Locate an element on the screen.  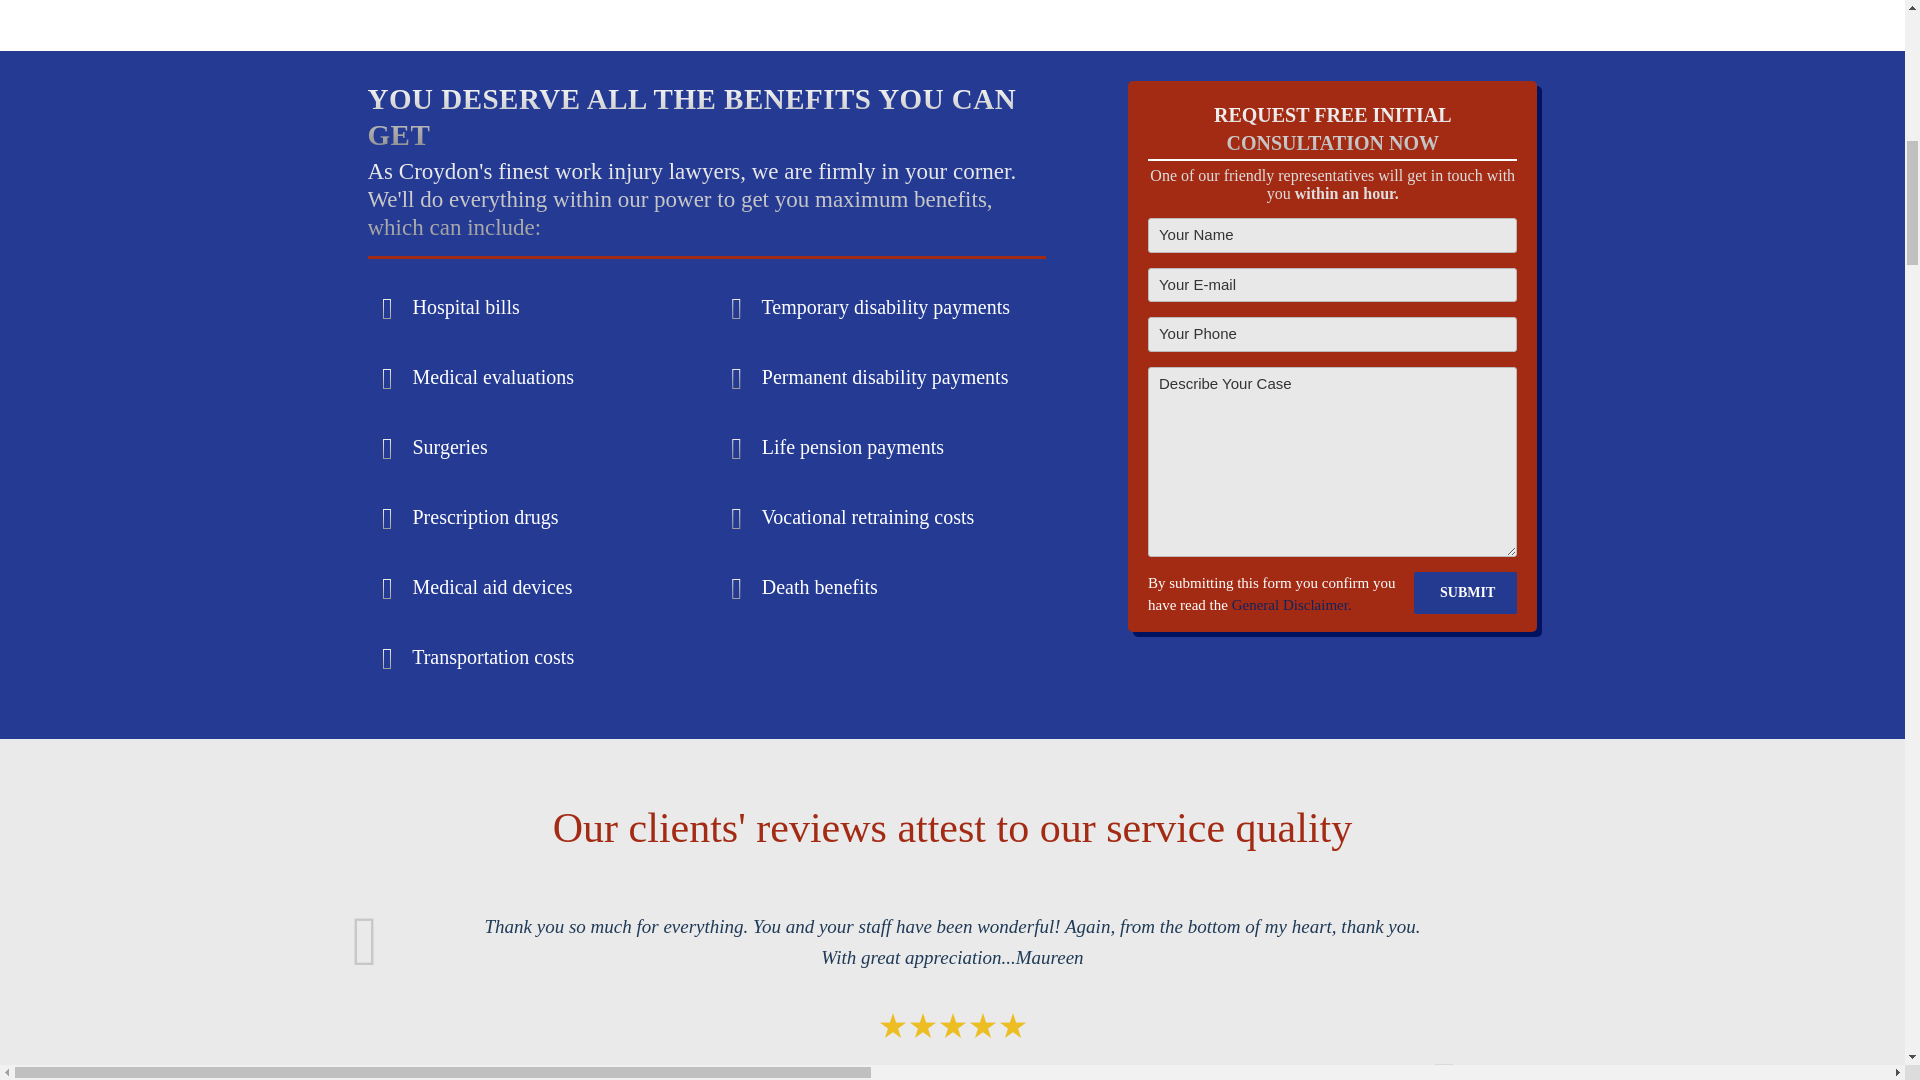
transparent-slide is located at coordinates (952, 994).